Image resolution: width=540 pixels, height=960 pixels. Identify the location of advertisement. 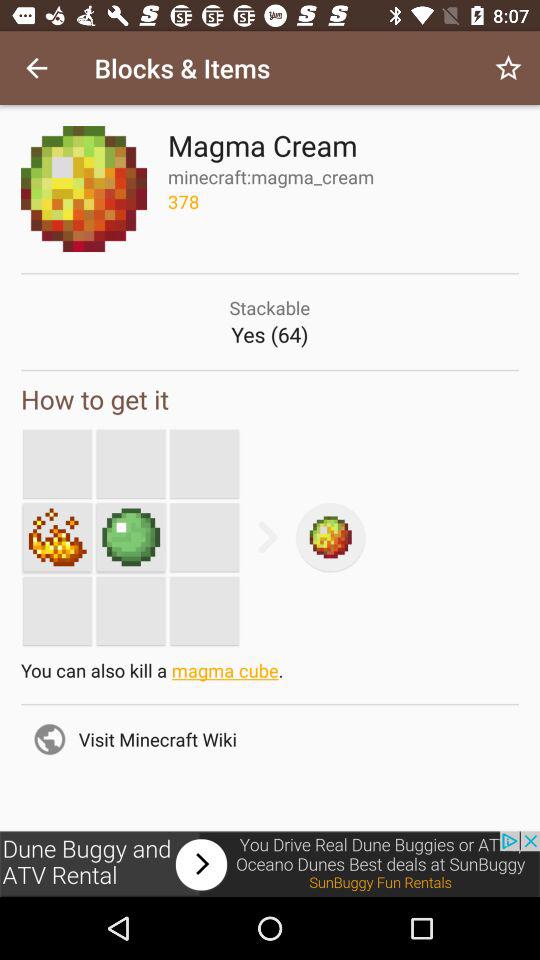
(270, 864).